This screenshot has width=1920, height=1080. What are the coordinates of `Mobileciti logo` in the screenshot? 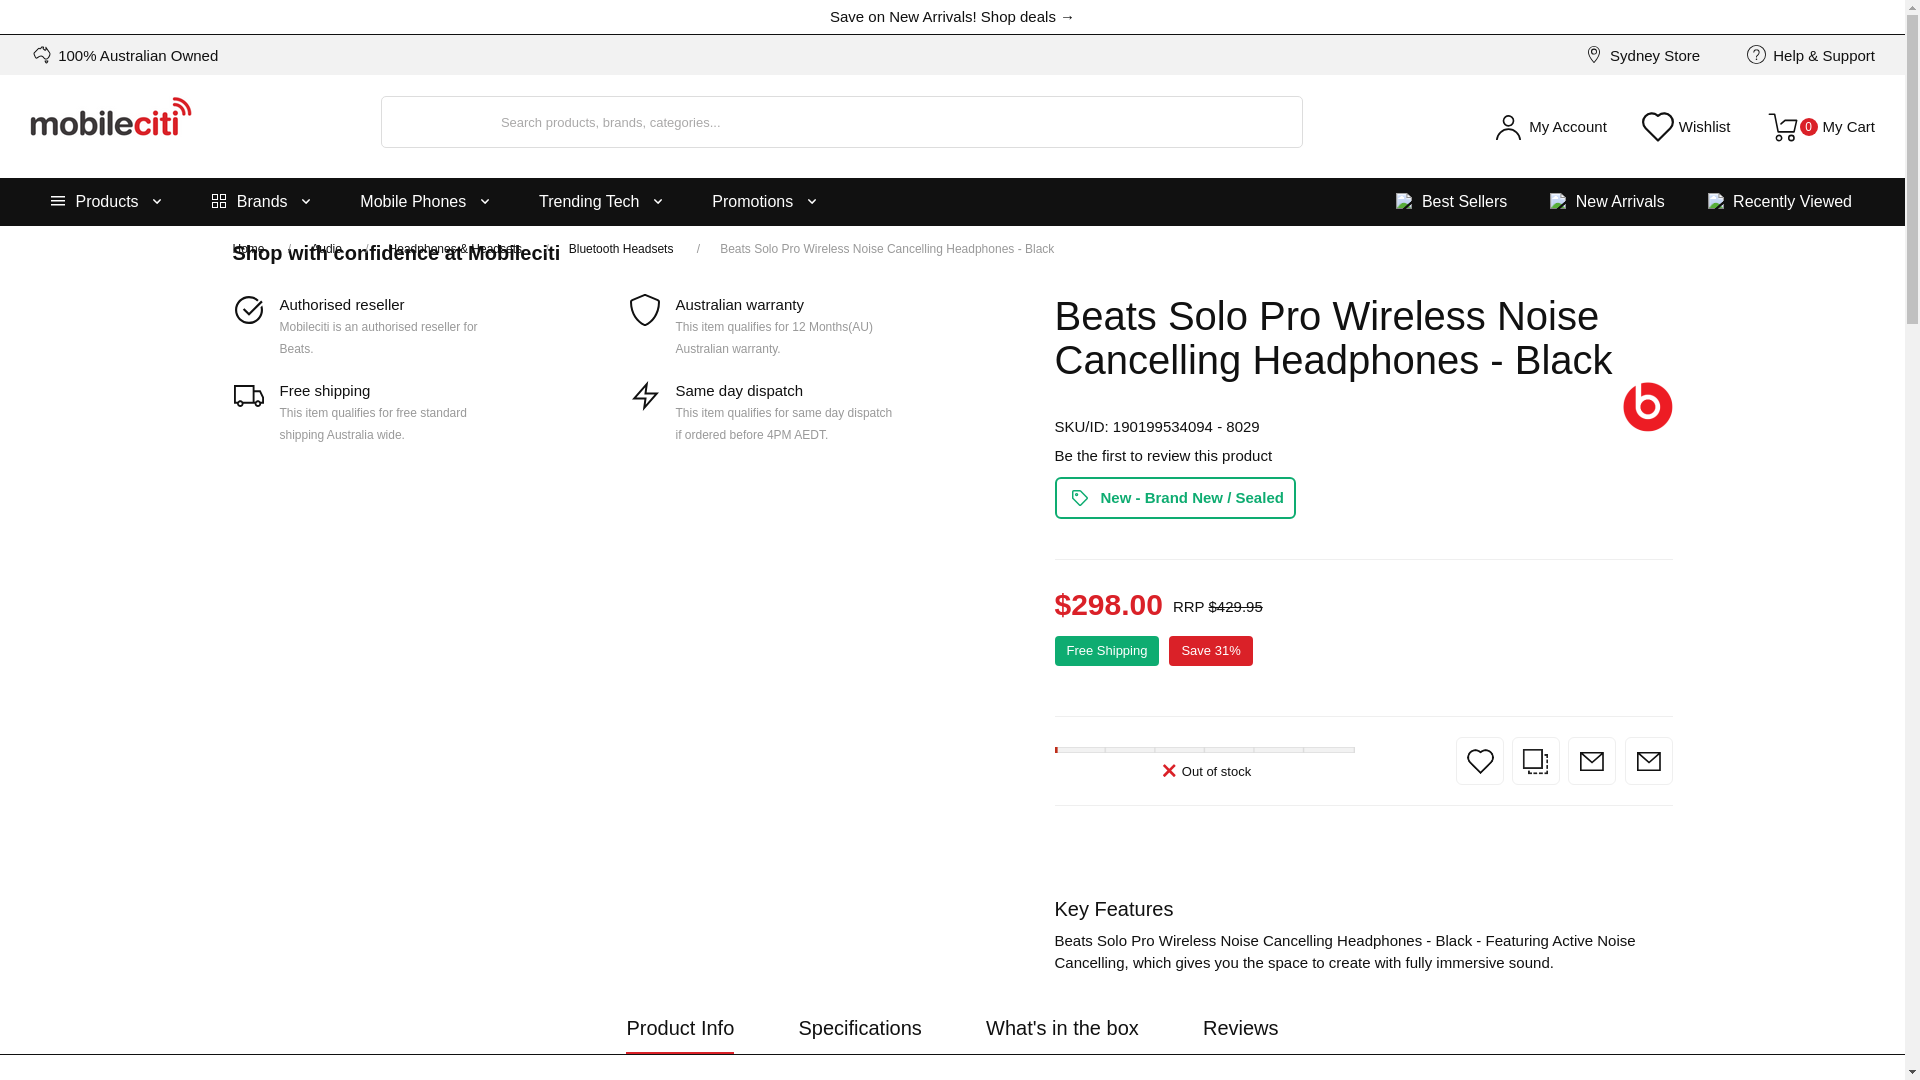 It's located at (111, 124).